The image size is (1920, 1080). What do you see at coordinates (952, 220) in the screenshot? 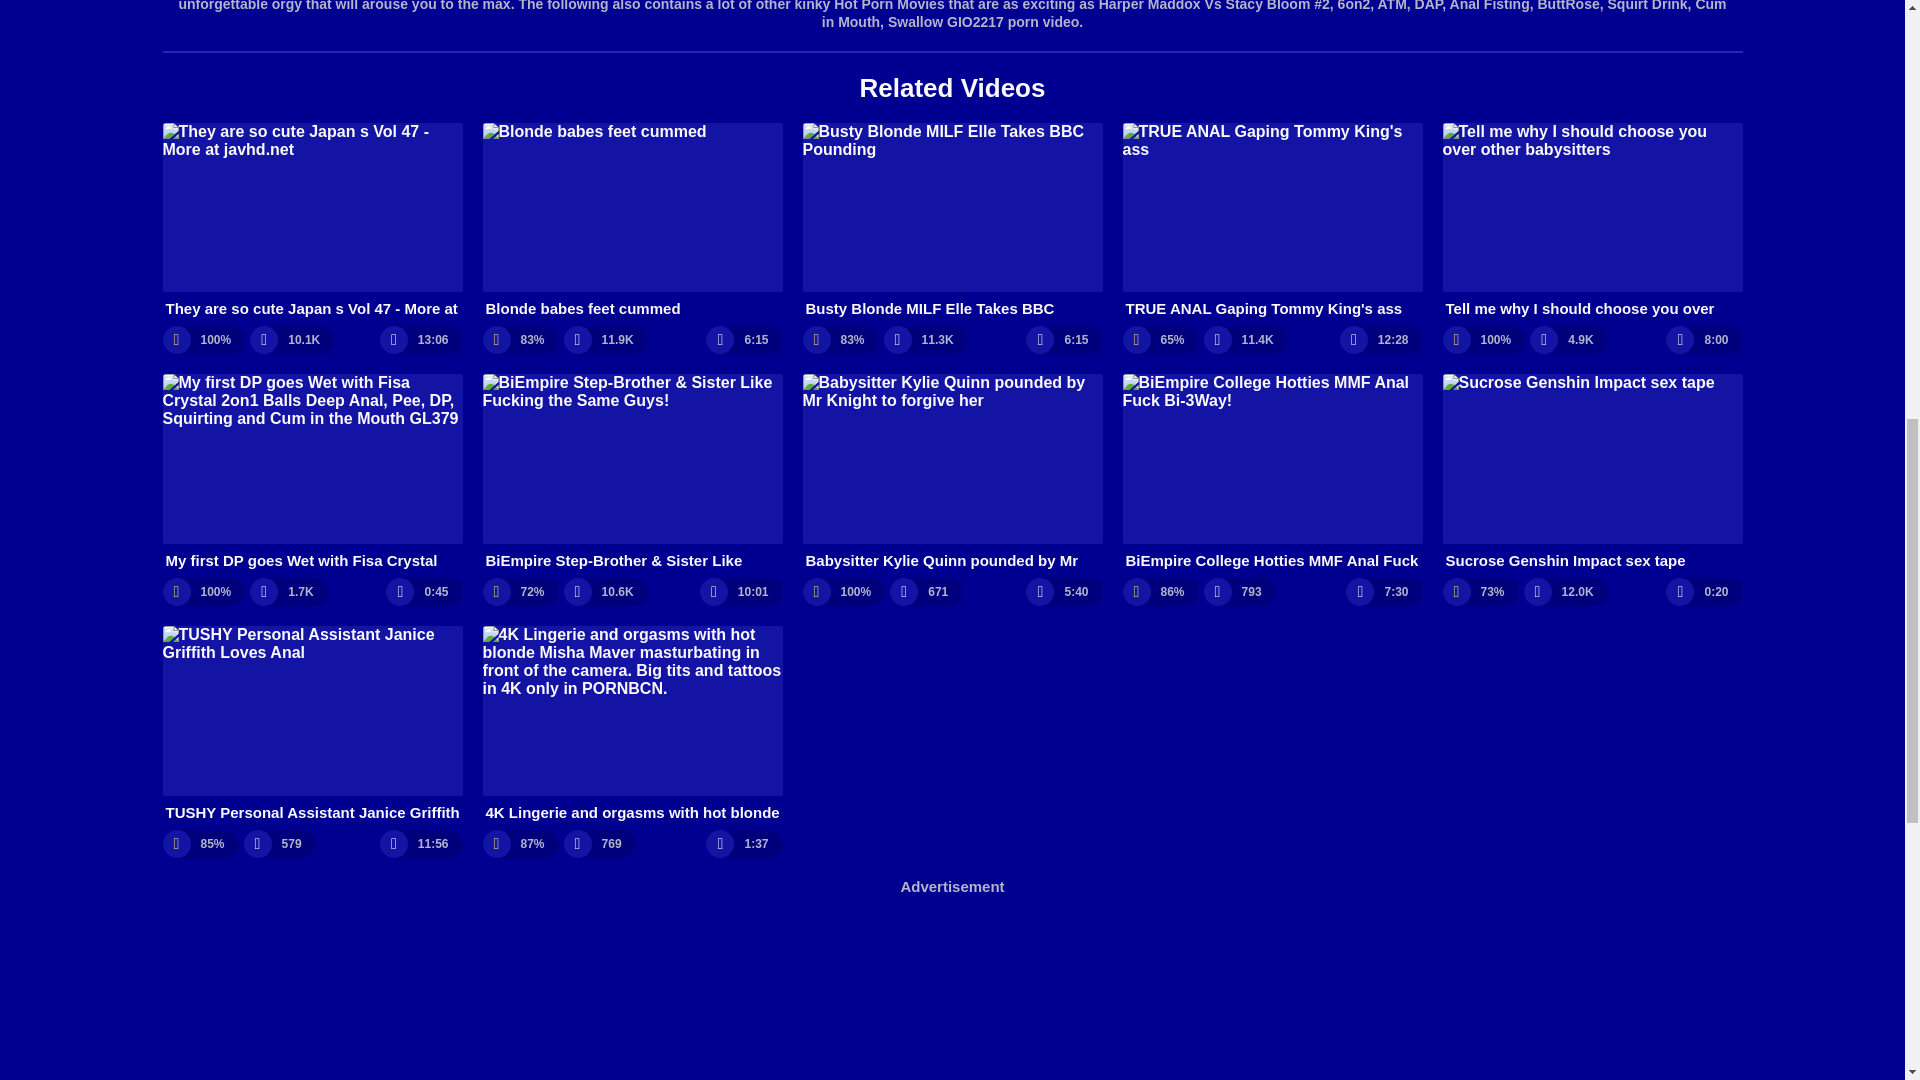
I see `Busty Blonde MILF Elle Takes BBC Pounding` at bounding box center [952, 220].